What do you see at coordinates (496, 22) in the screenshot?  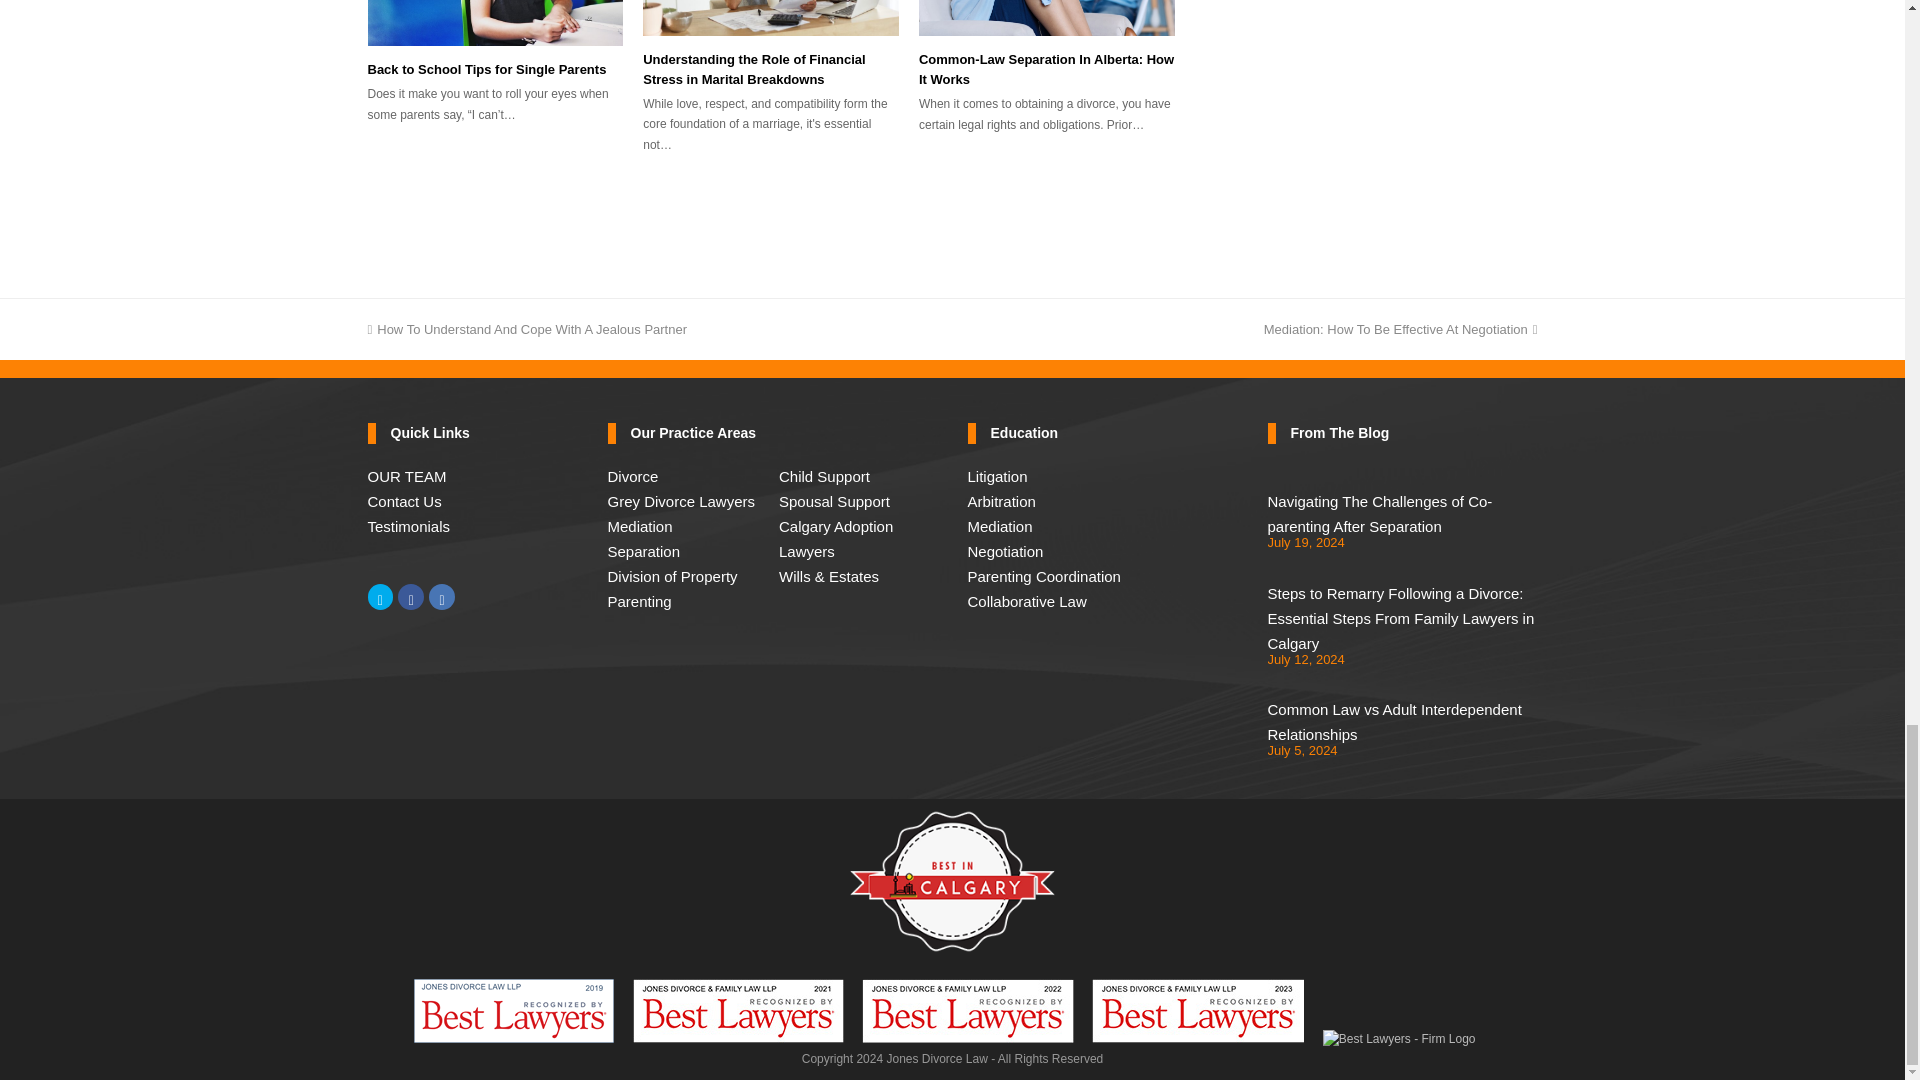 I see `Back to School Tips for Single Parents` at bounding box center [496, 22].